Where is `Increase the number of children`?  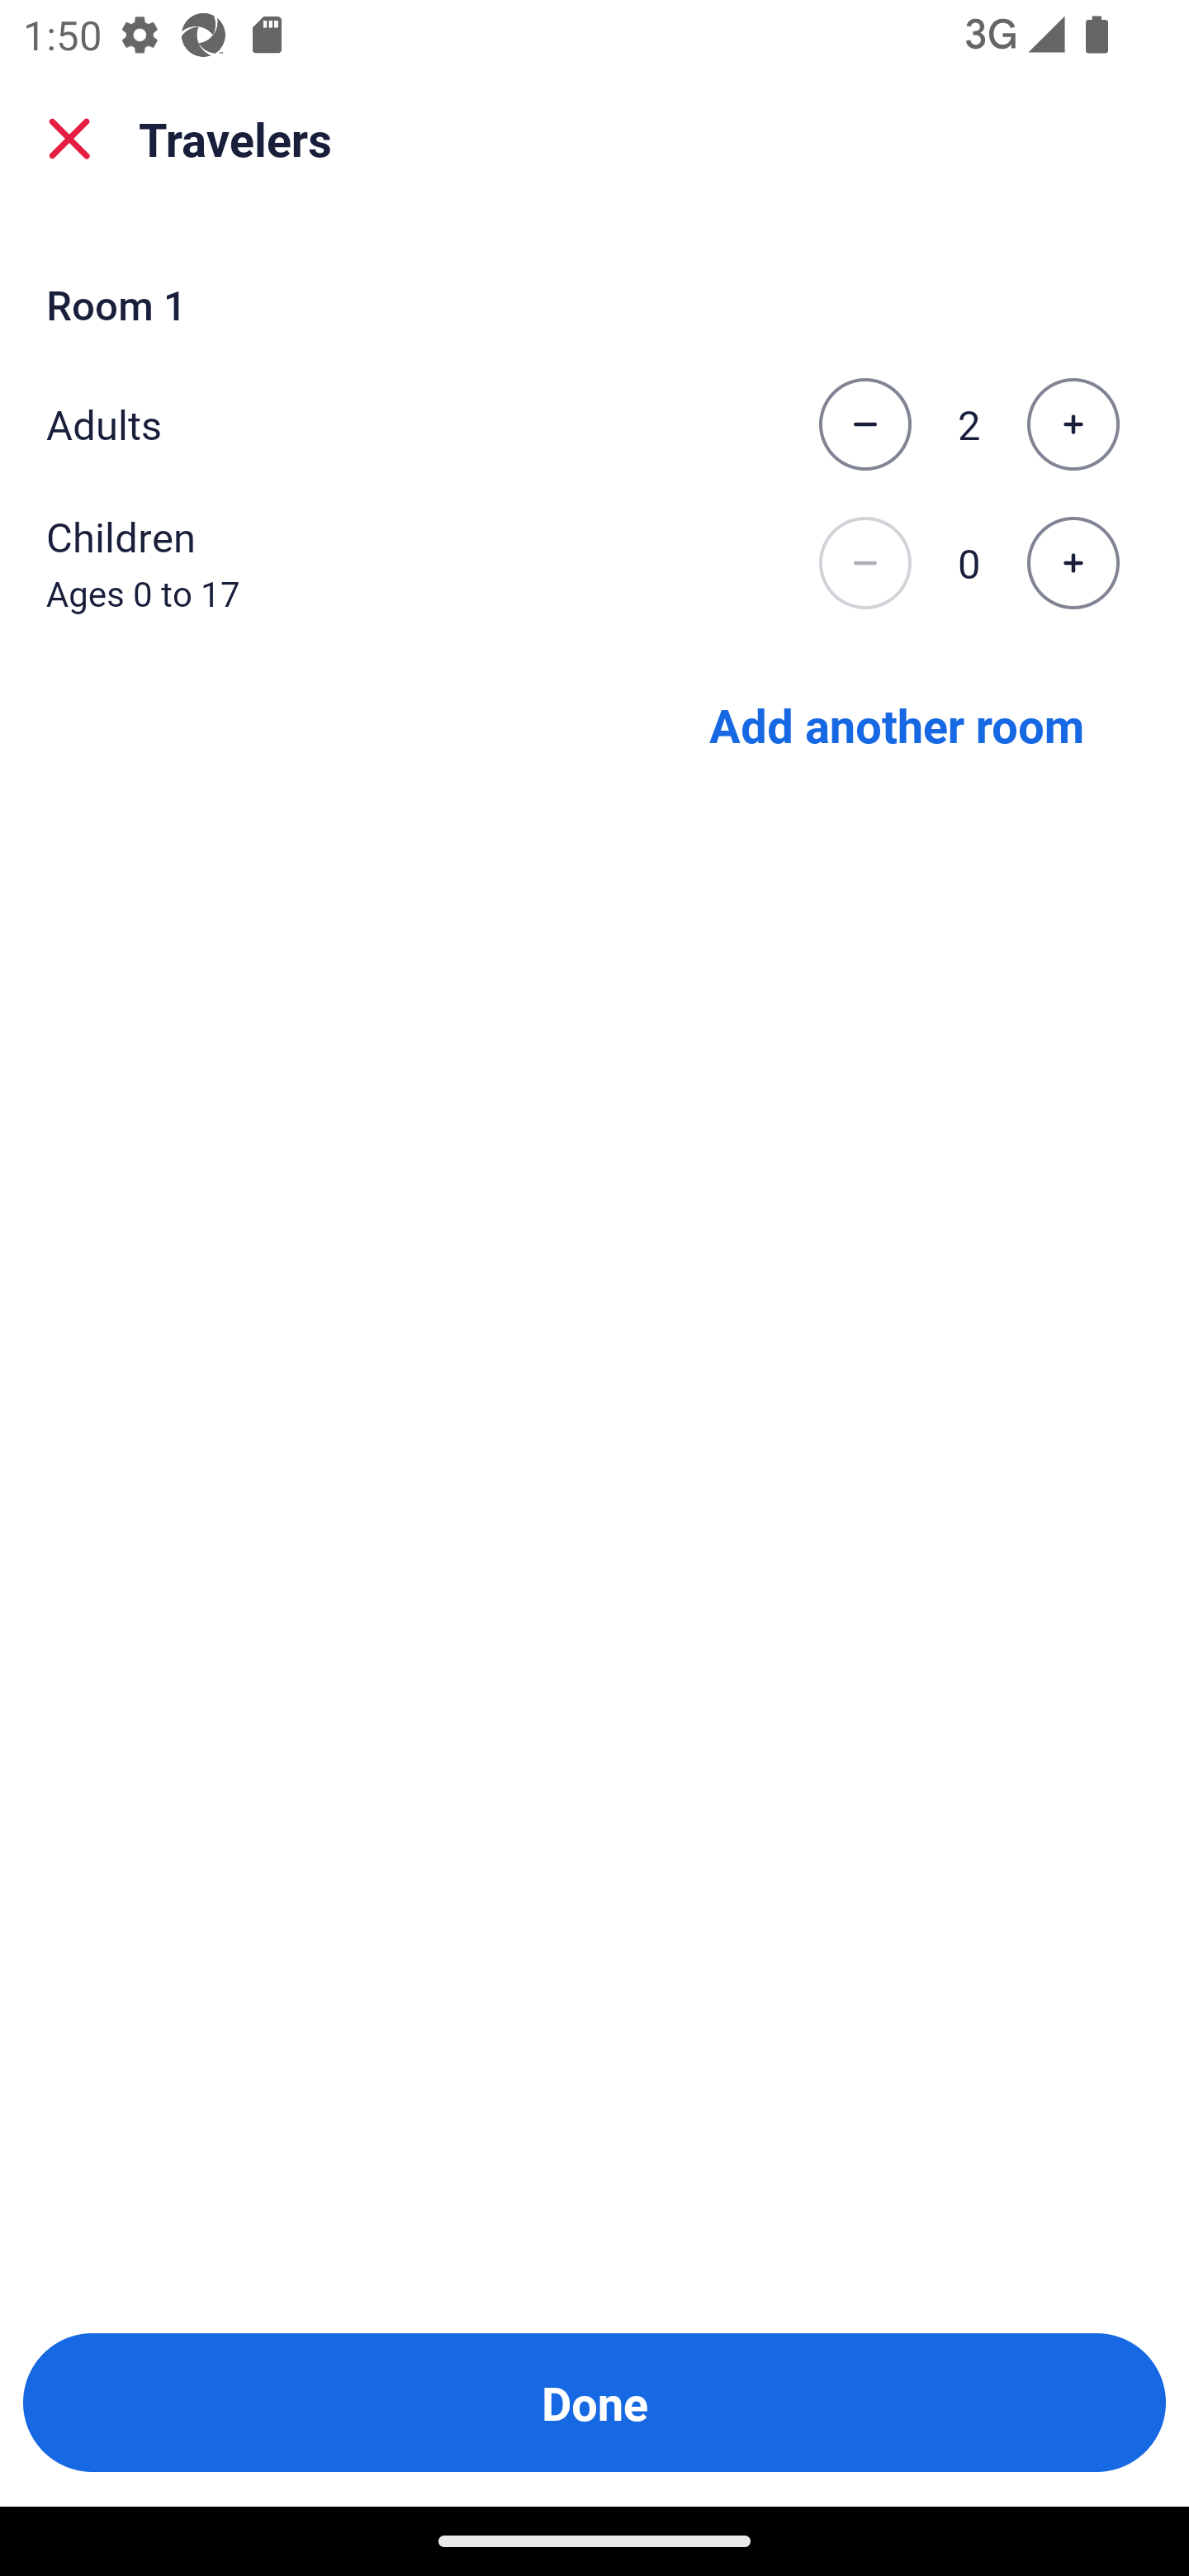 Increase the number of children is located at coordinates (1073, 564).